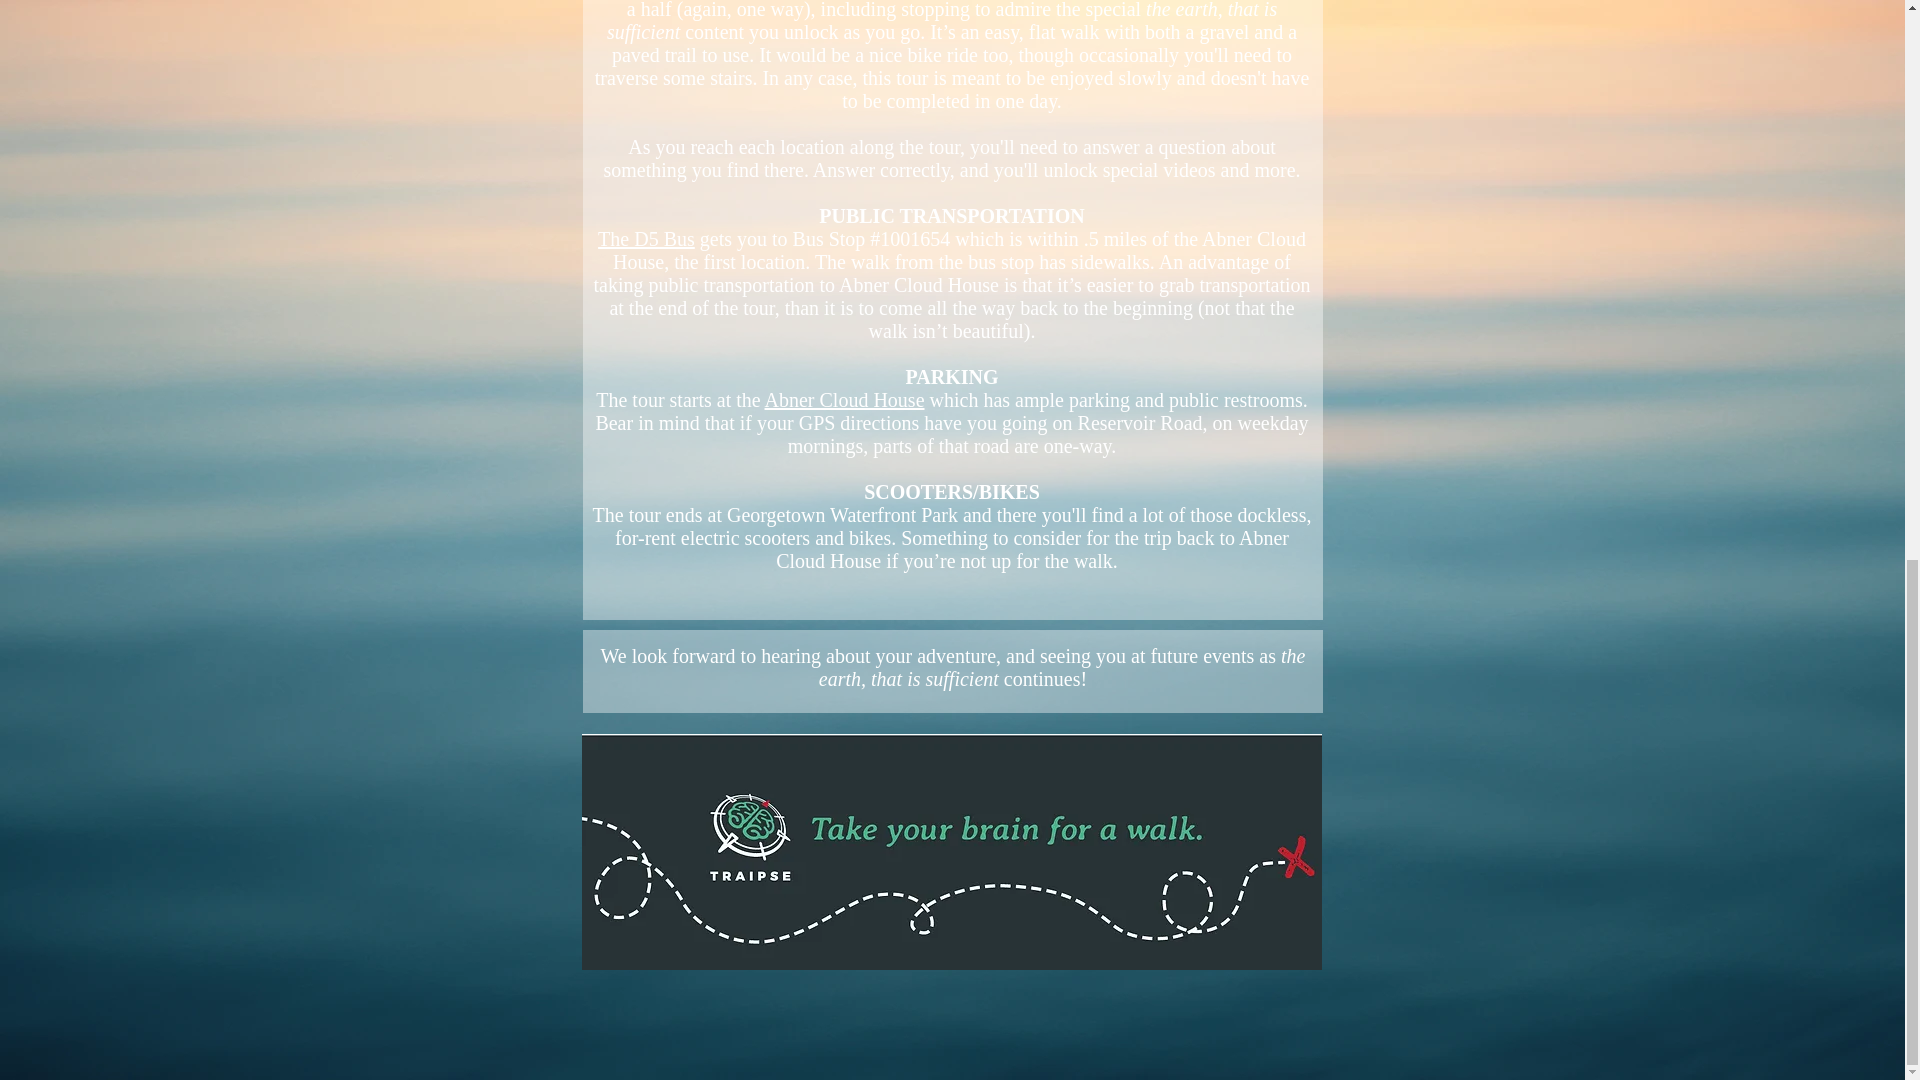 Image resolution: width=1920 pixels, height=1080 pixels. What do you see at coordinates (844, 400) in the screenshot?
I see `Abner Cloud House` at bounding box center [844, 400].